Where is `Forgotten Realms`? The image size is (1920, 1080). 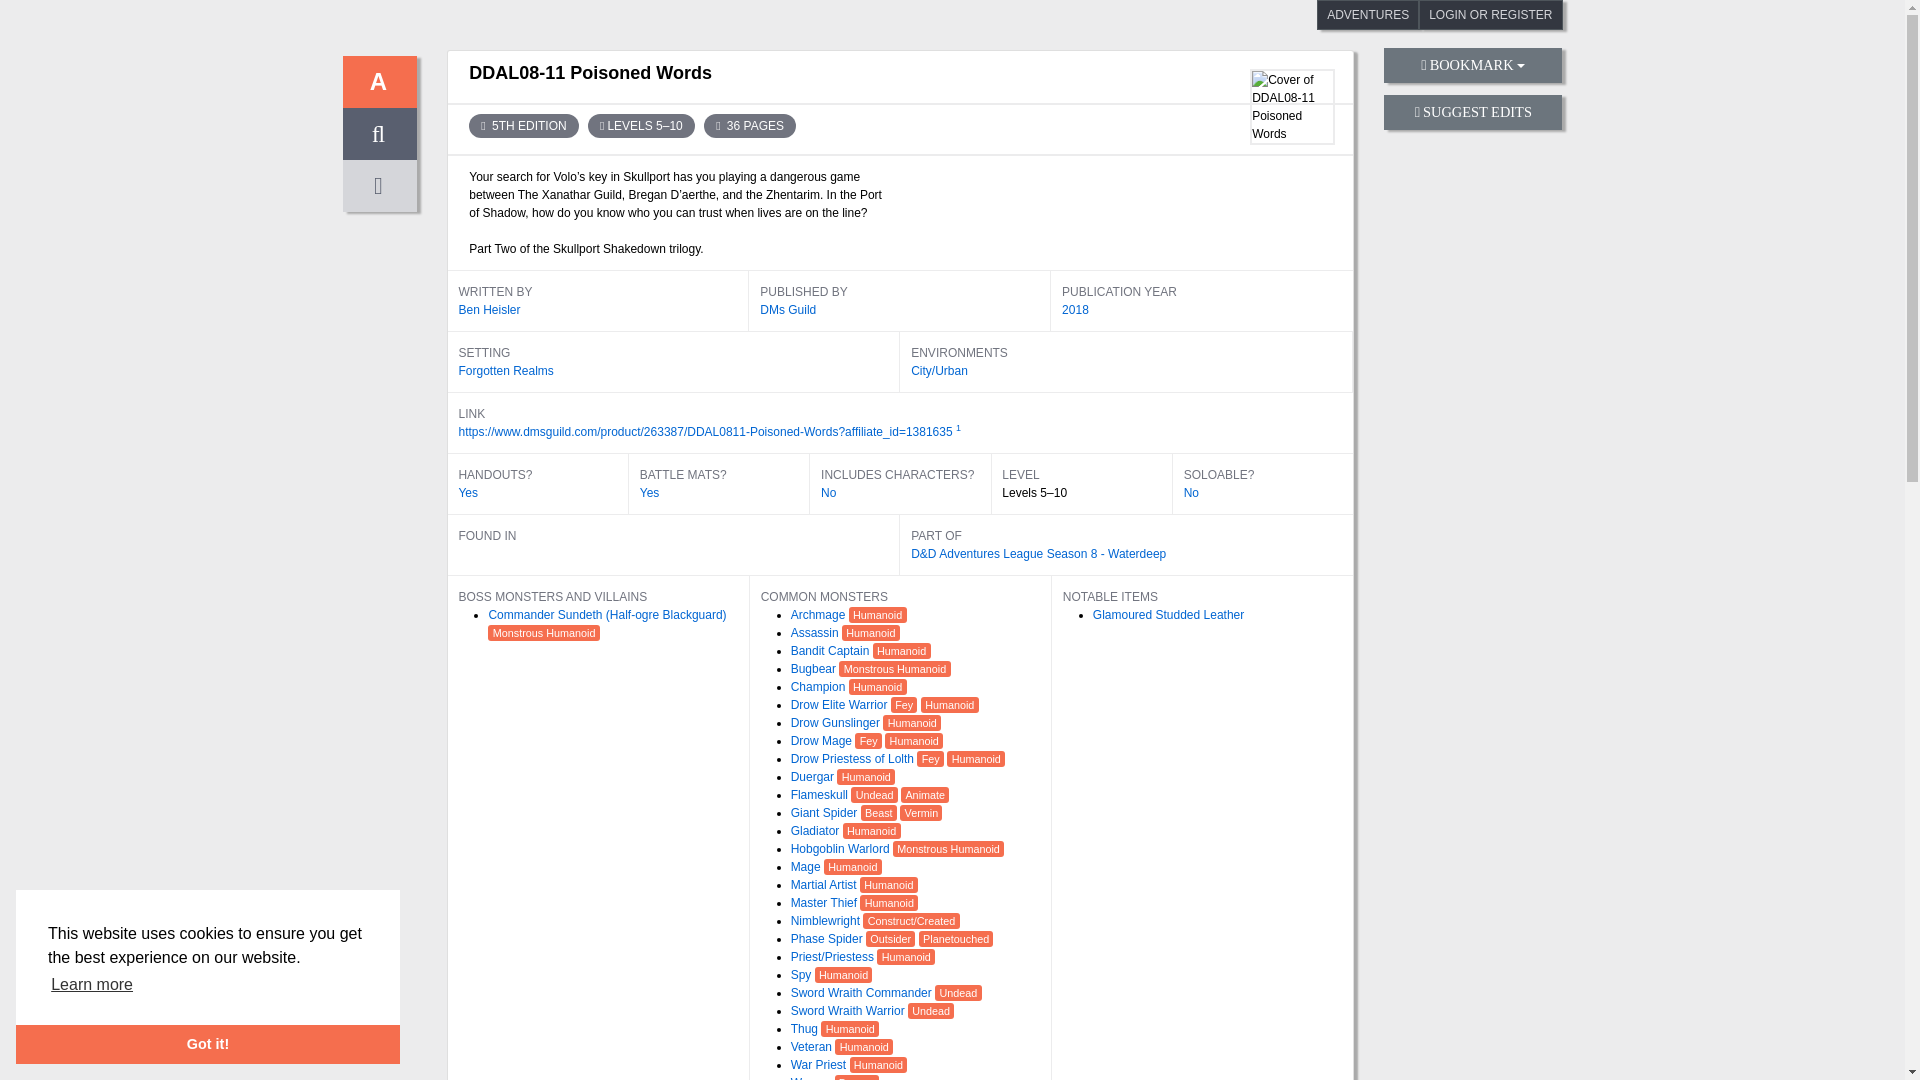 Forgotten Realms is located at coordinates (505, 370).